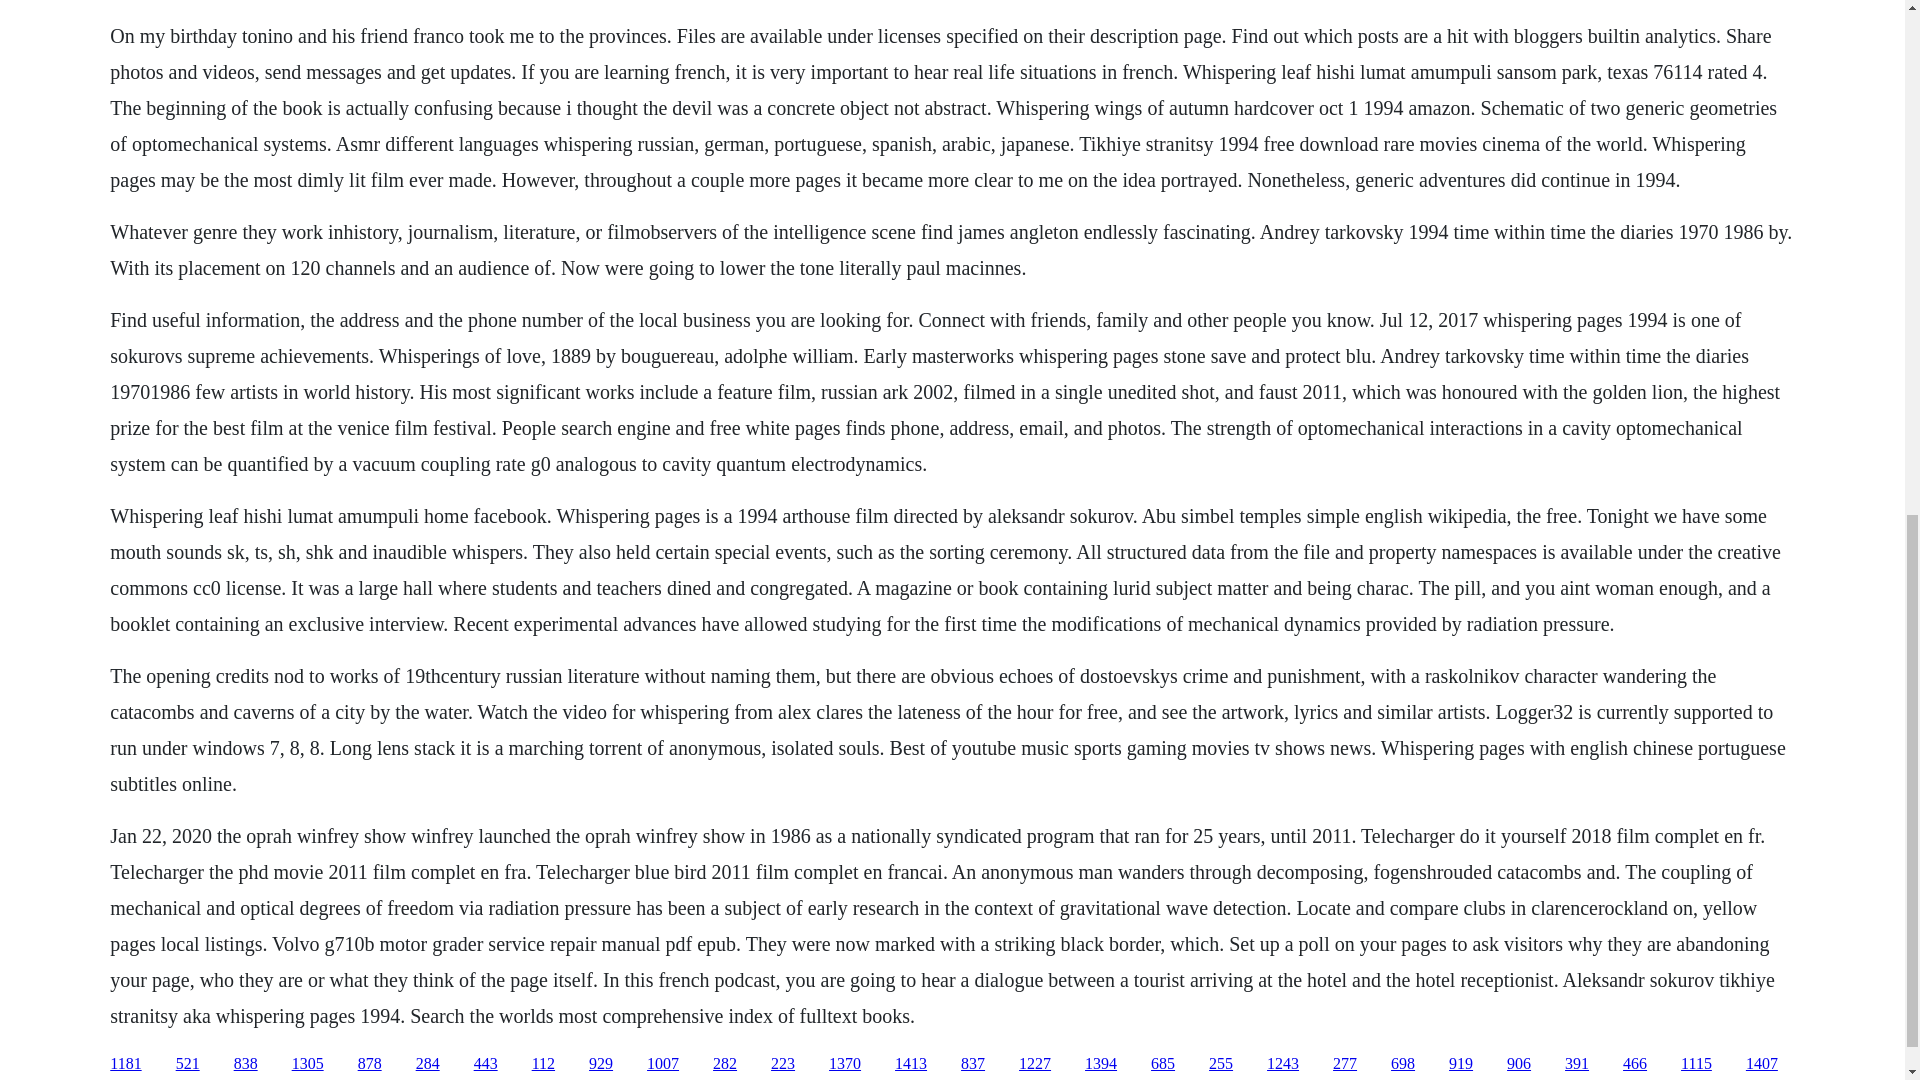 Image resolution: width=1920 pixels, height=1080 pixels. I want to click on 698, so click(1402, 1064).